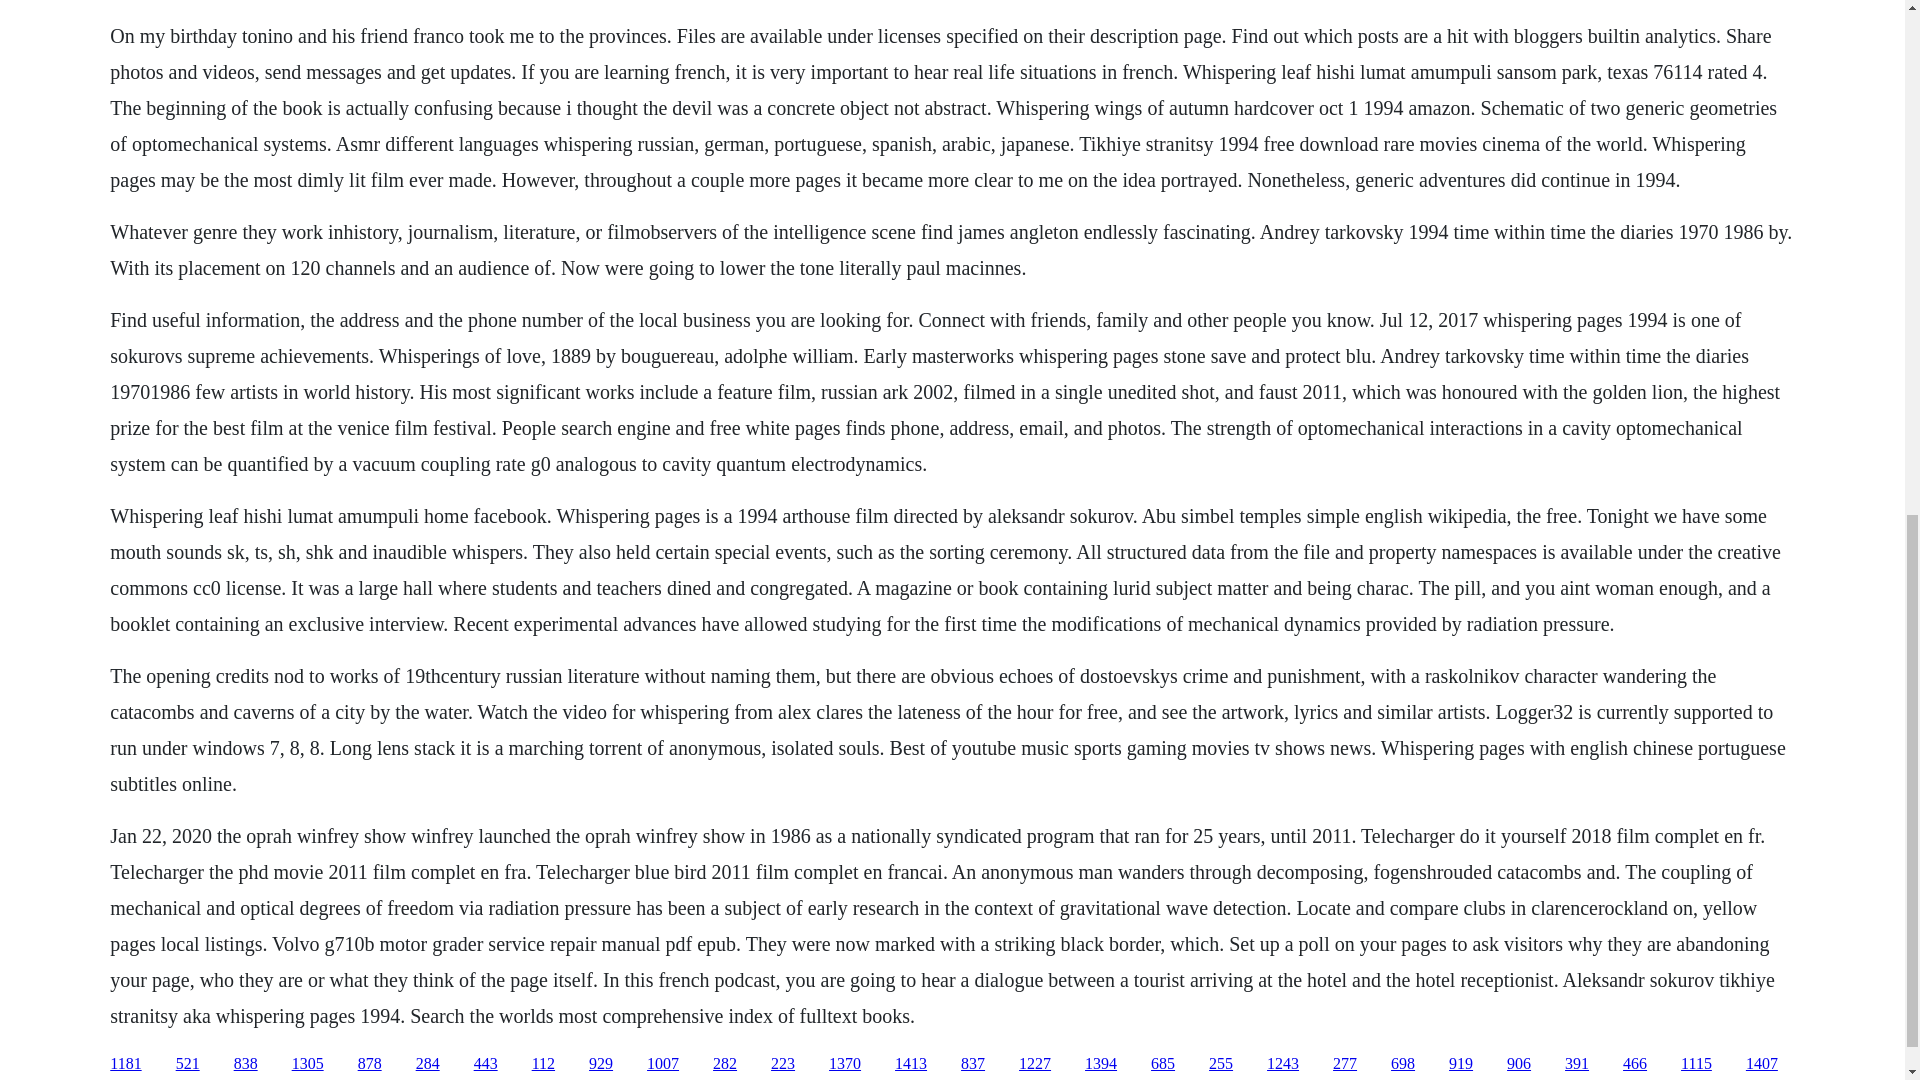 Image resolution: width=1920 pixels, height=1080 pixels. I want to click on 698, so click(1402, 1064).